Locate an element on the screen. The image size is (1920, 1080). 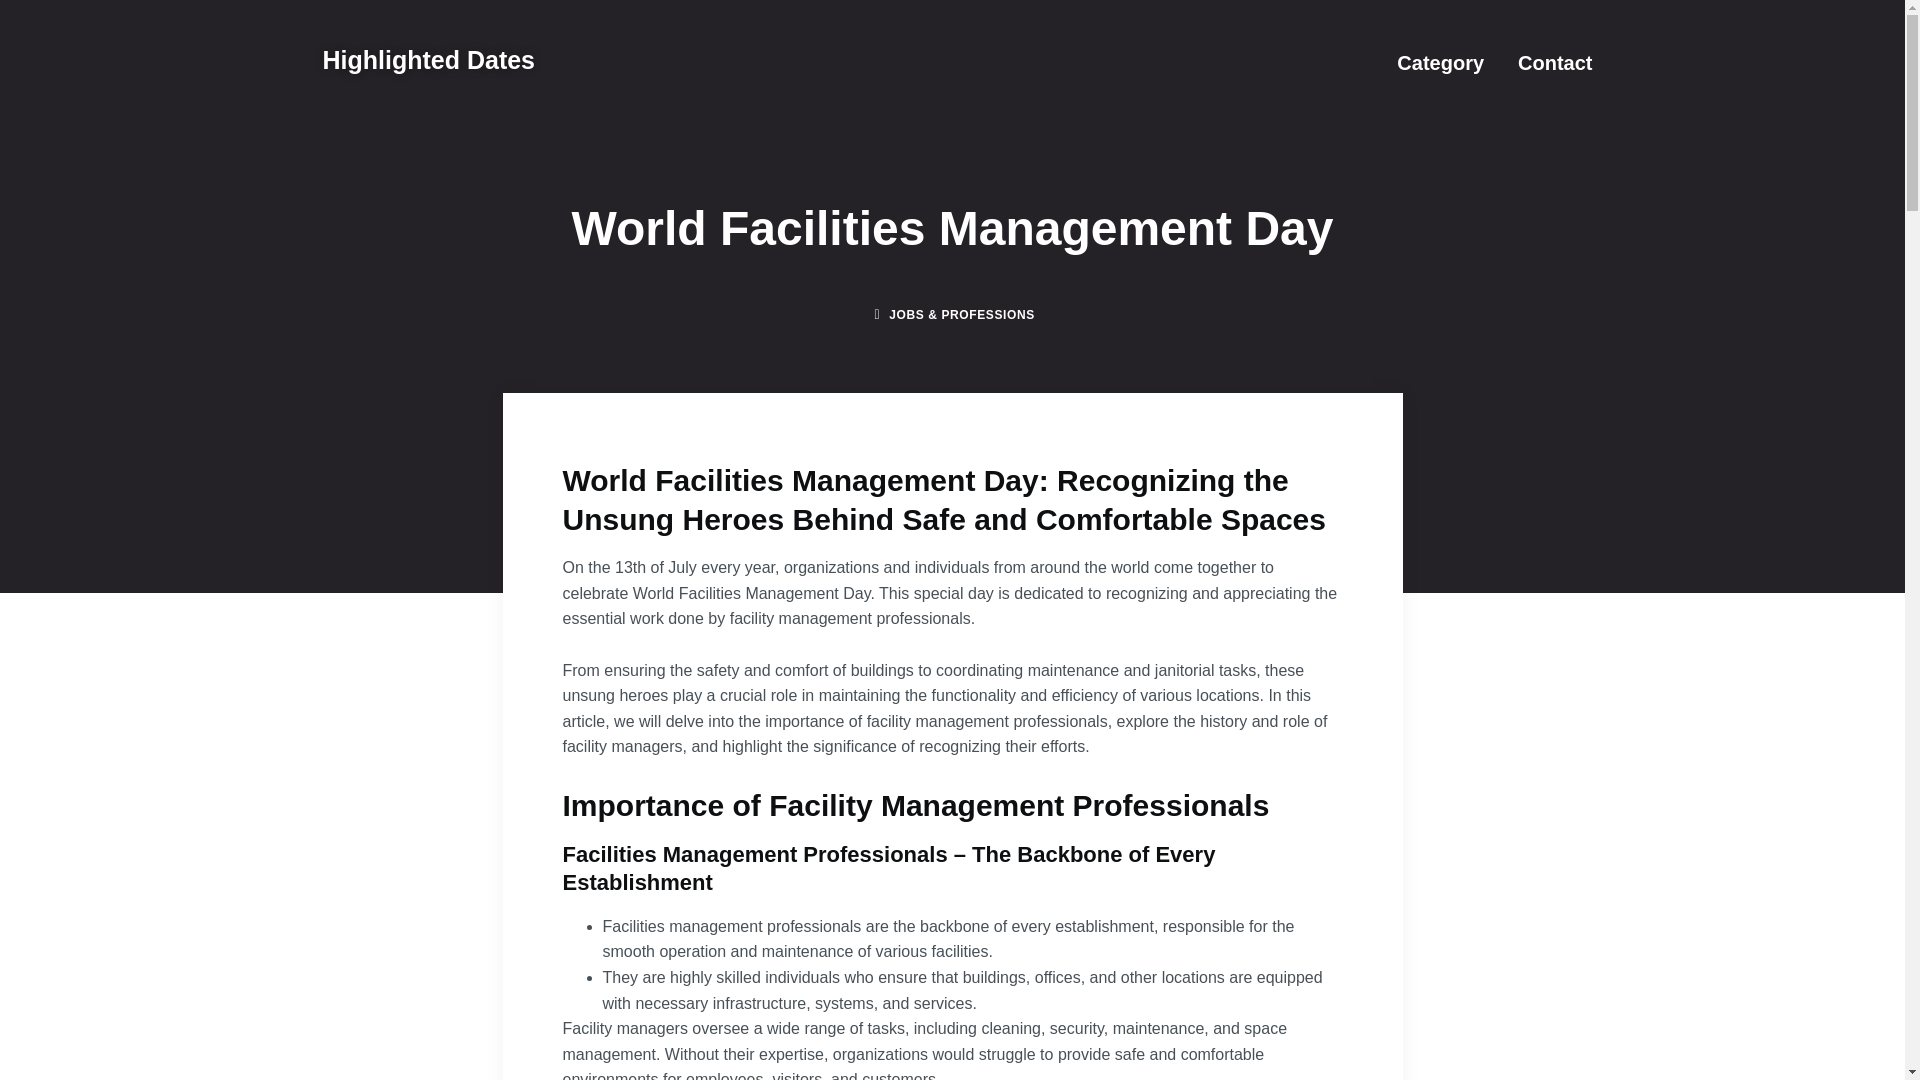
Contact is located at coordinates (1554, 62).